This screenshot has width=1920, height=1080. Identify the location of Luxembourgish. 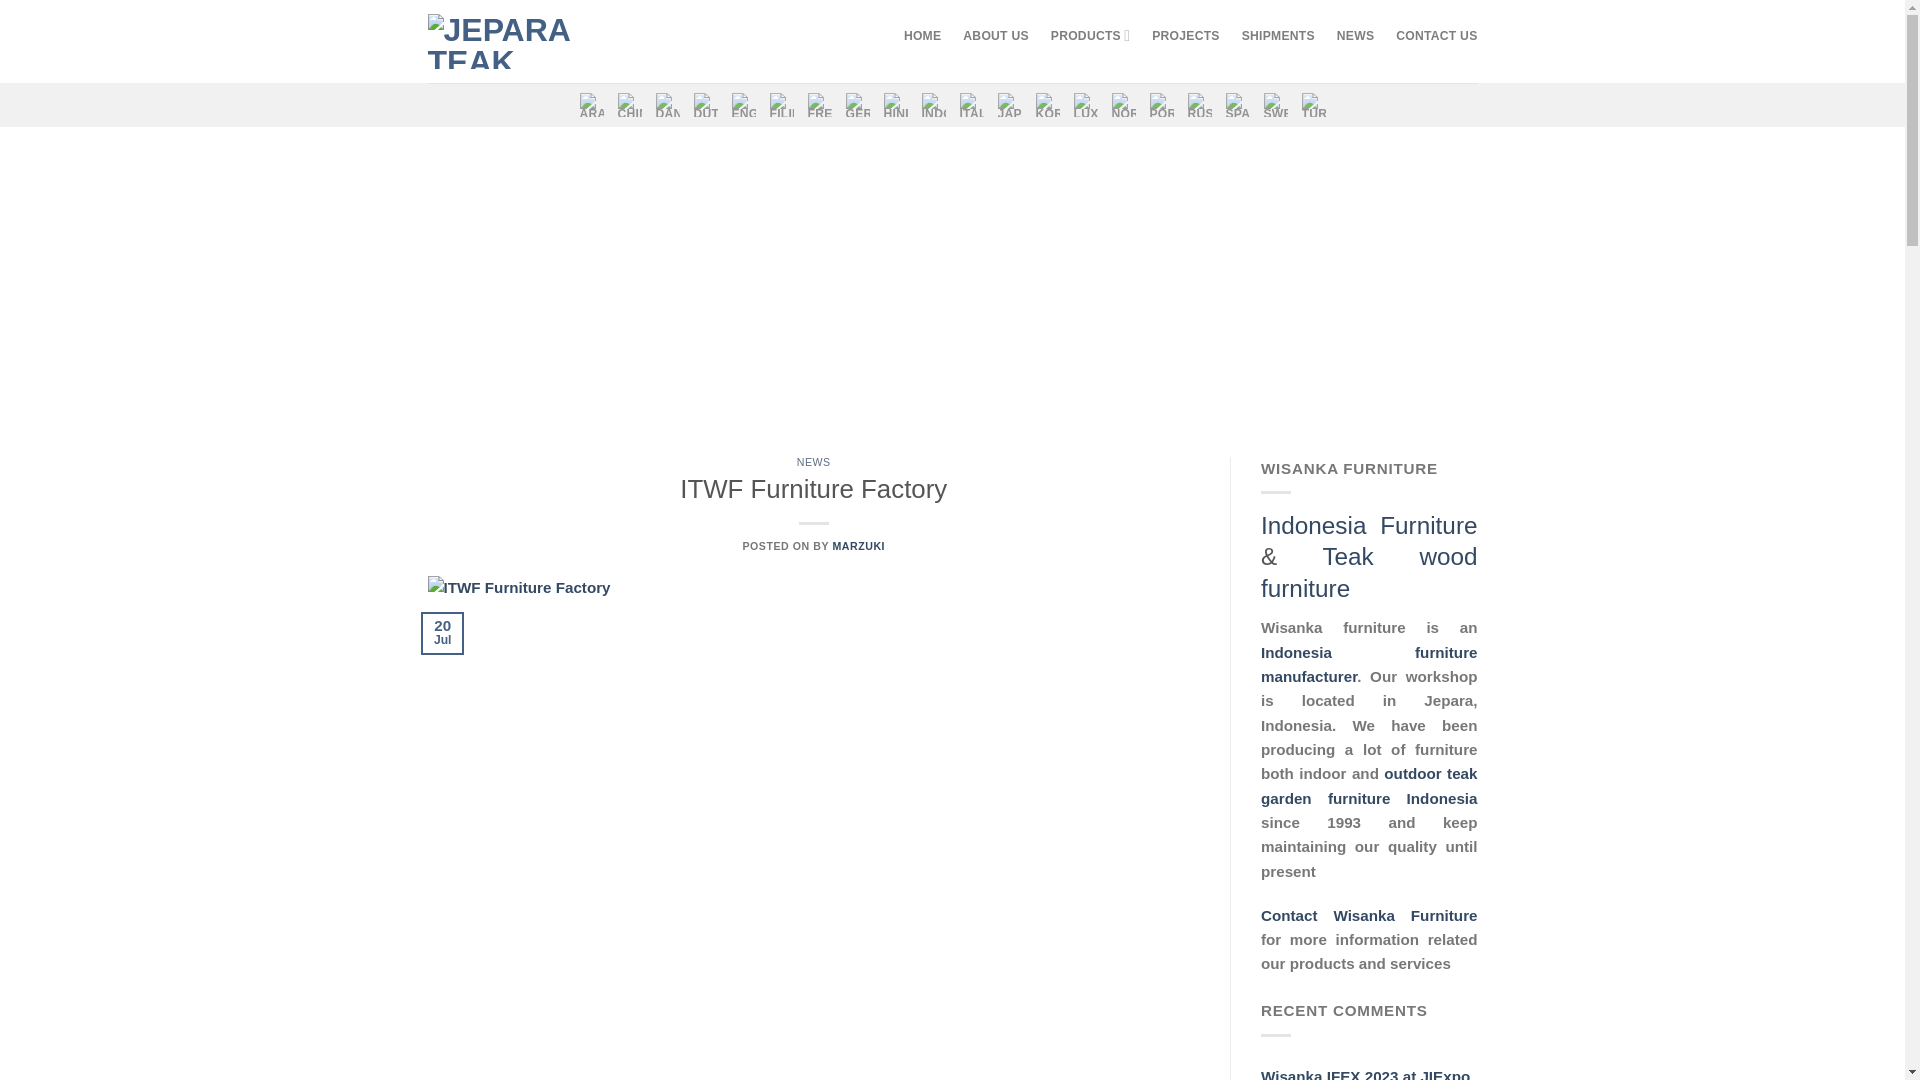
(1086, 105).